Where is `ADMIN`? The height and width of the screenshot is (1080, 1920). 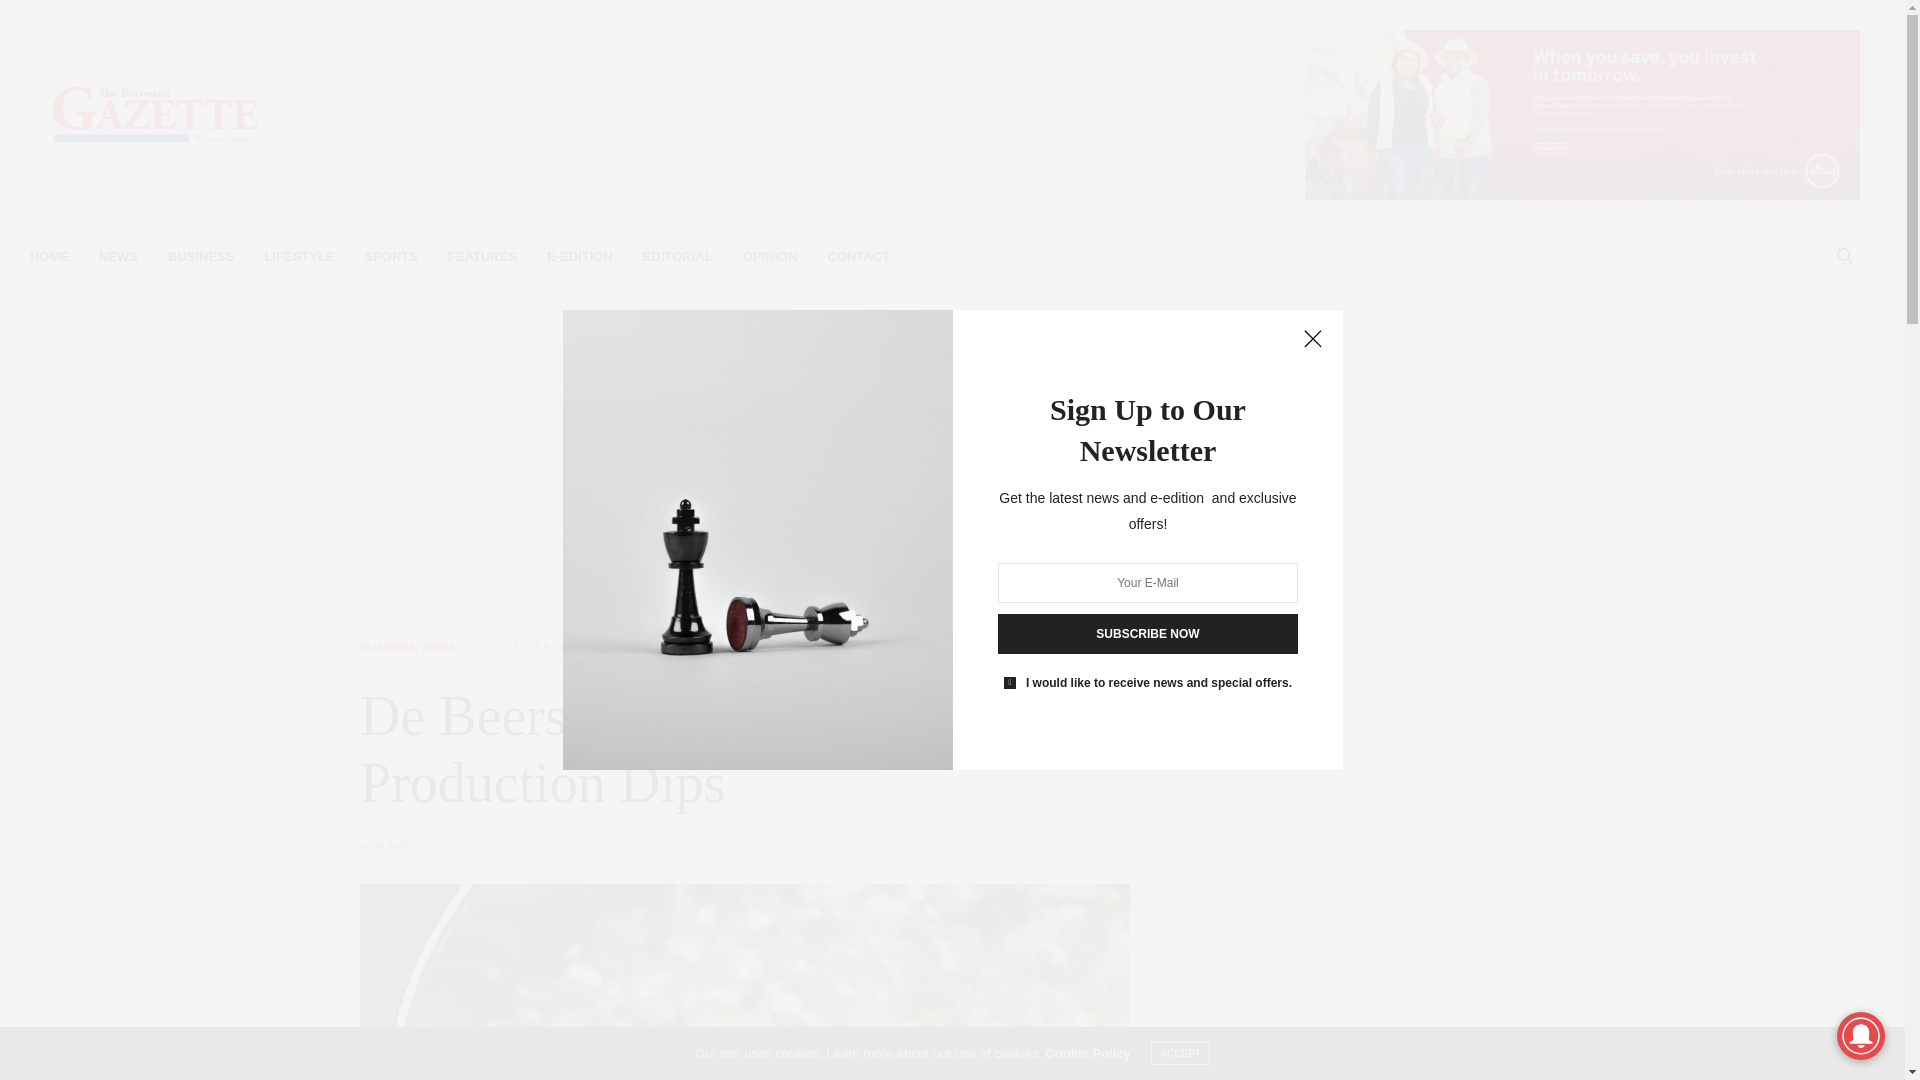
ADMIN is located at coordinates (391, 846).